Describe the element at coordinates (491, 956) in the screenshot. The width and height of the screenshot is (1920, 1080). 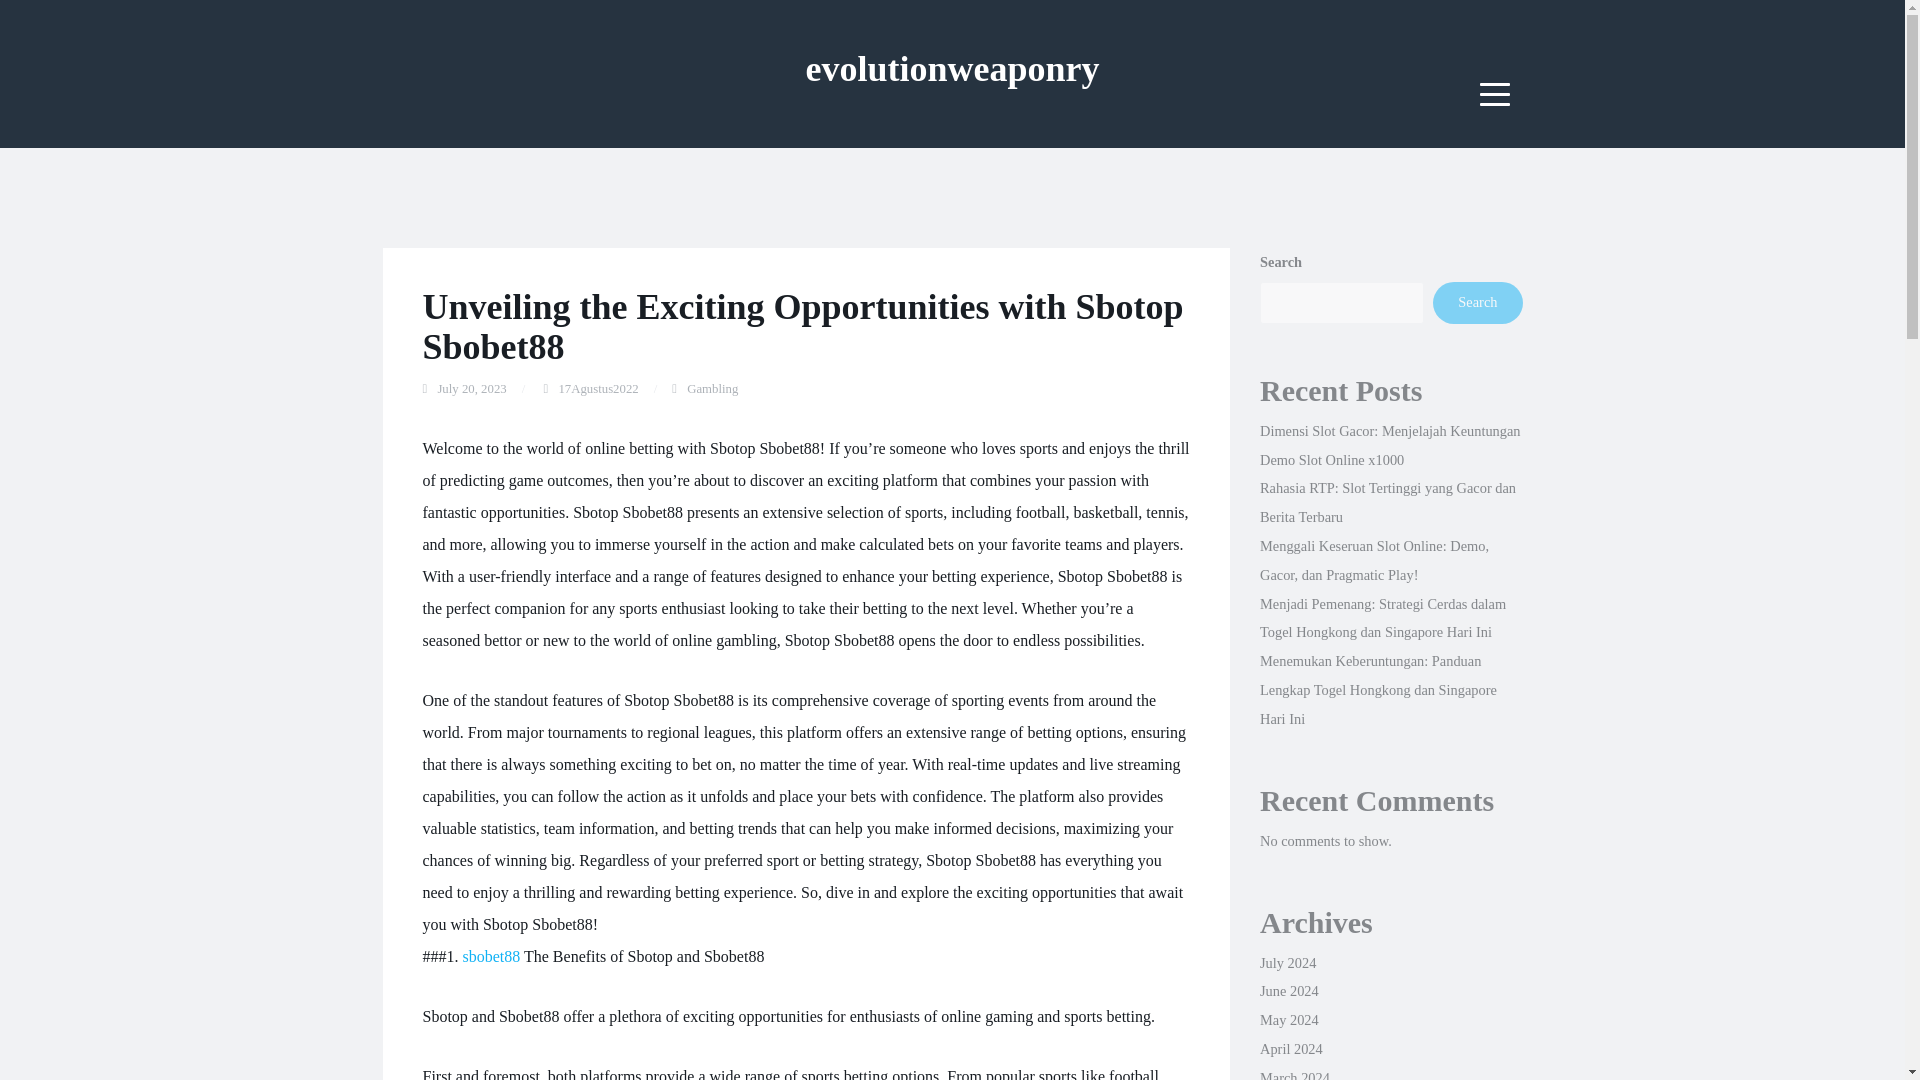
I see `sbobet88` at that location.